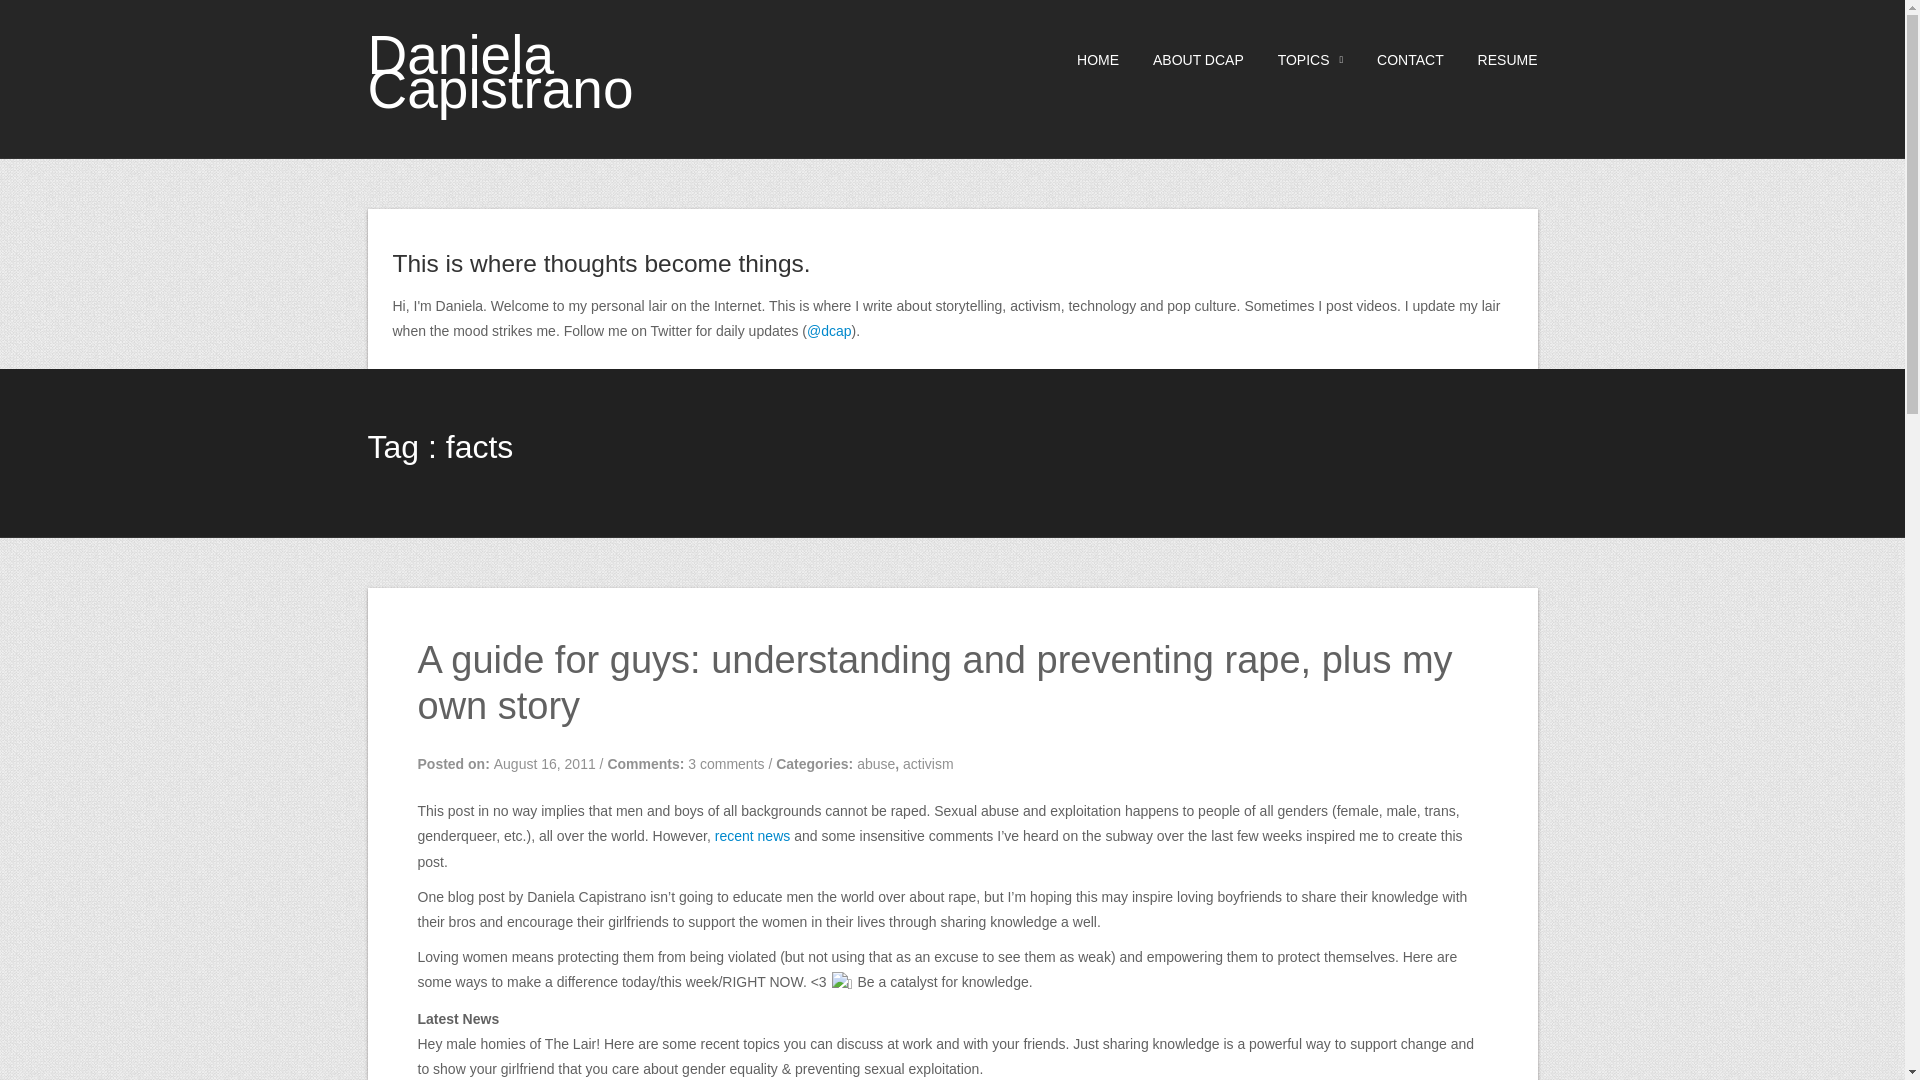 The width and height of the screenshot is (1920, 1080). Describe the element at coordinates (752, 836) in the screenshot. I see `recent news` at that location.